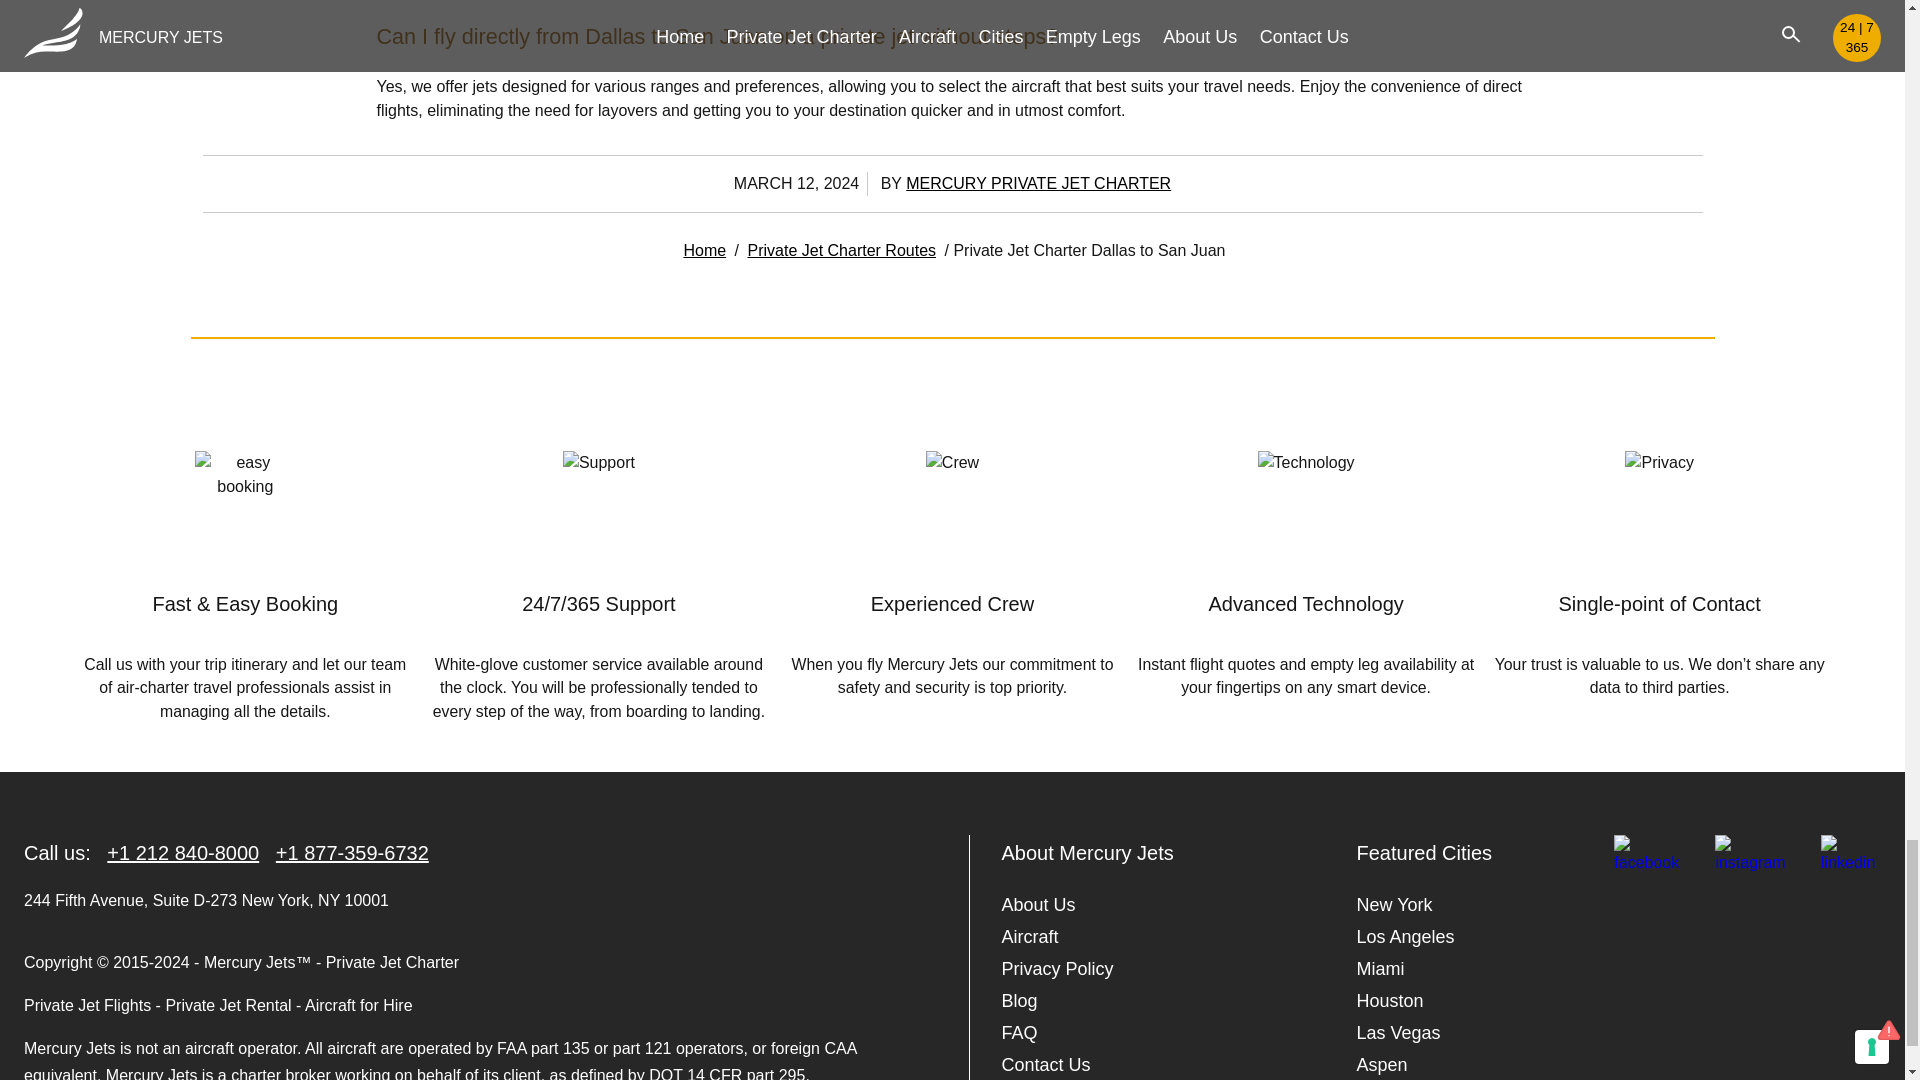 The image size is (1920, 1080). I want to click on MERCURY PRIVATE JET CHARTER, so click(1038, 183).